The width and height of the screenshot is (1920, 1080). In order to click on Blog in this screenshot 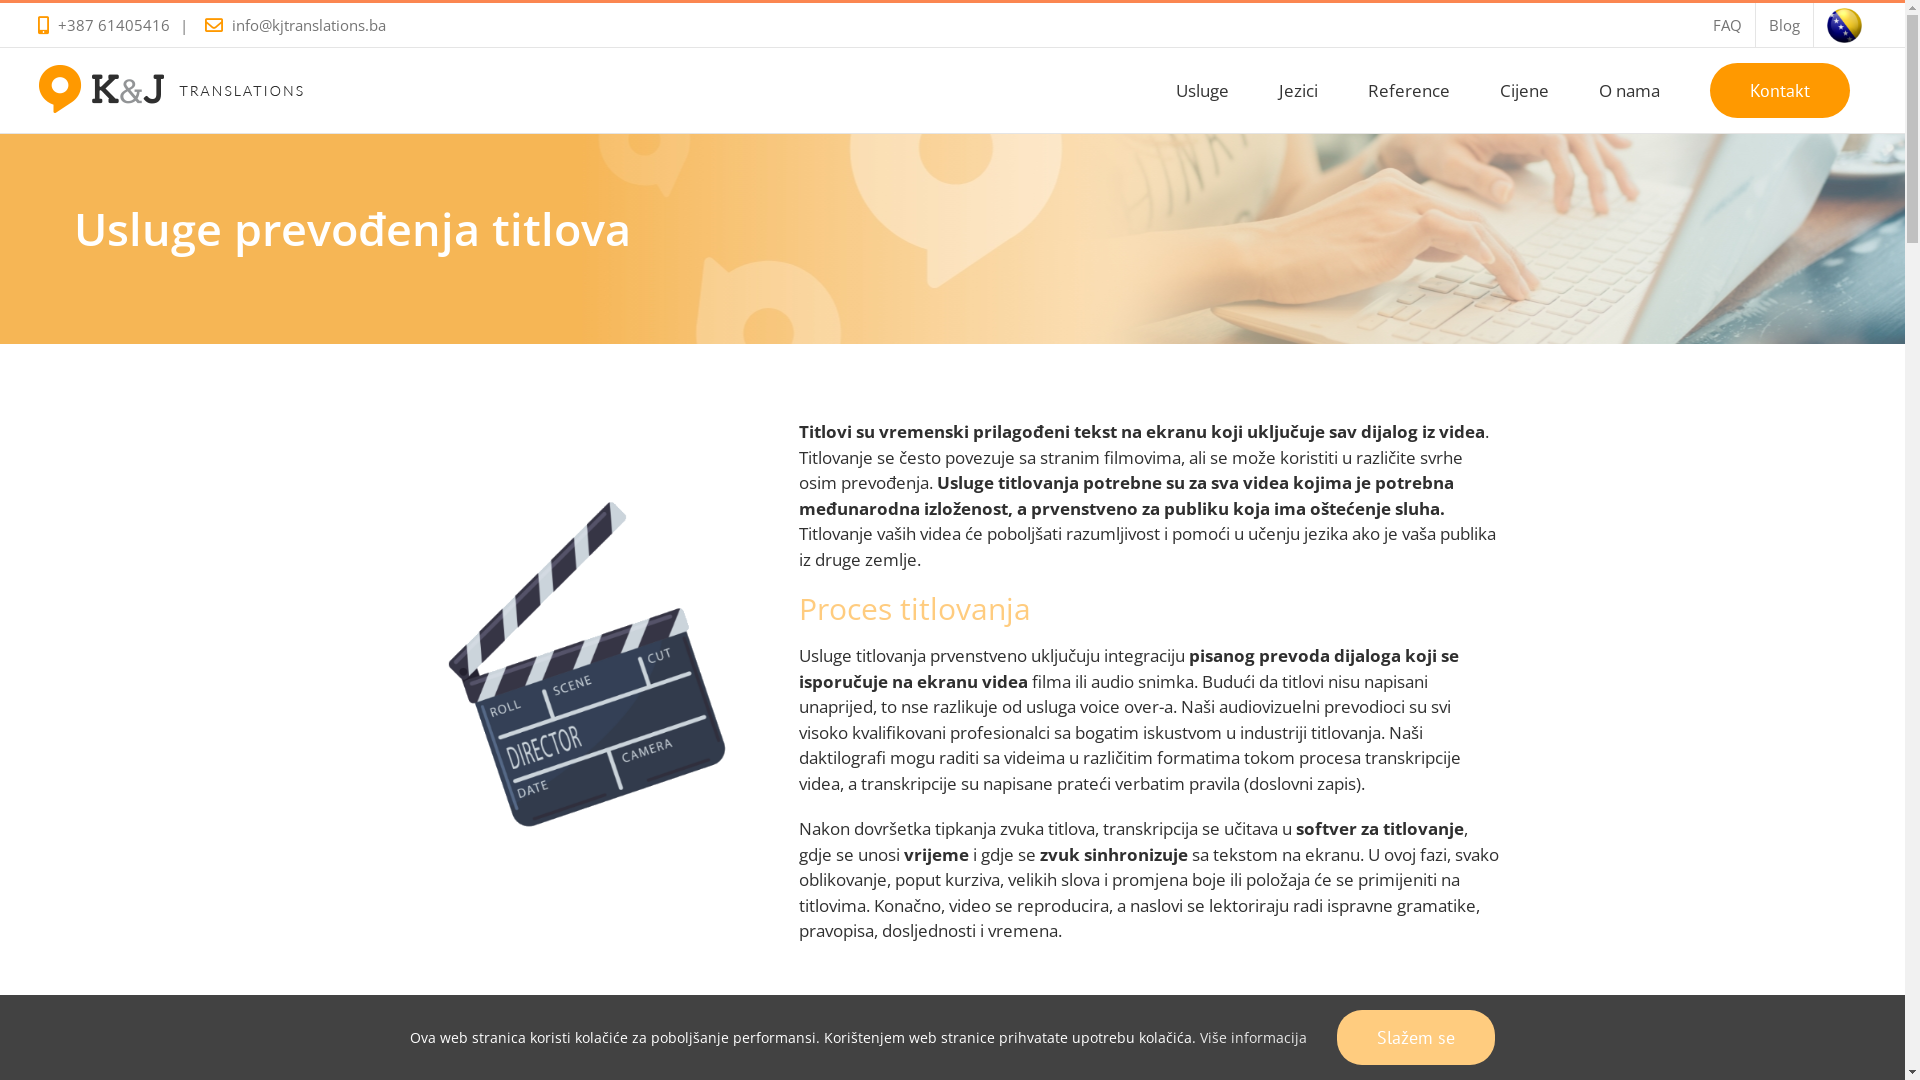, I will do `click(1784, 25)`.